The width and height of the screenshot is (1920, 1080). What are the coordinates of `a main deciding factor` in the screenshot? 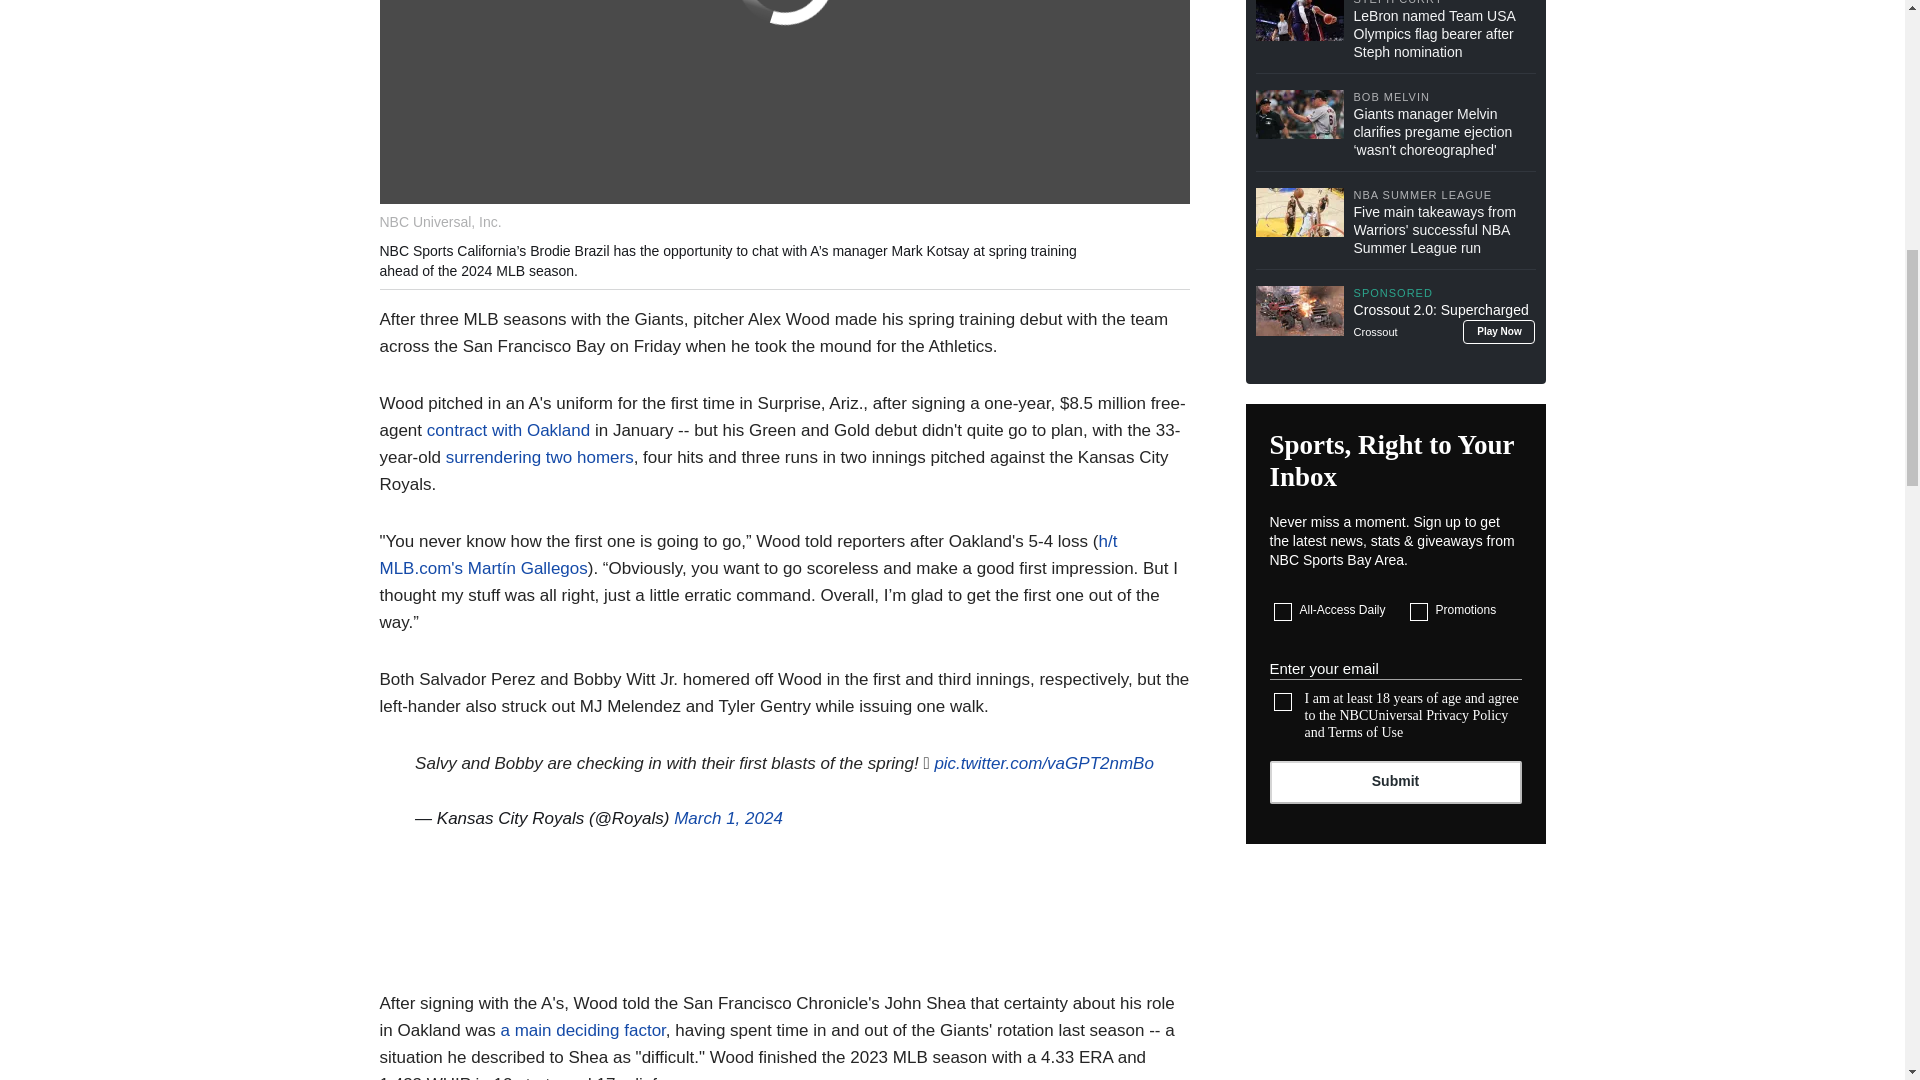 It's located at (582, 1030).